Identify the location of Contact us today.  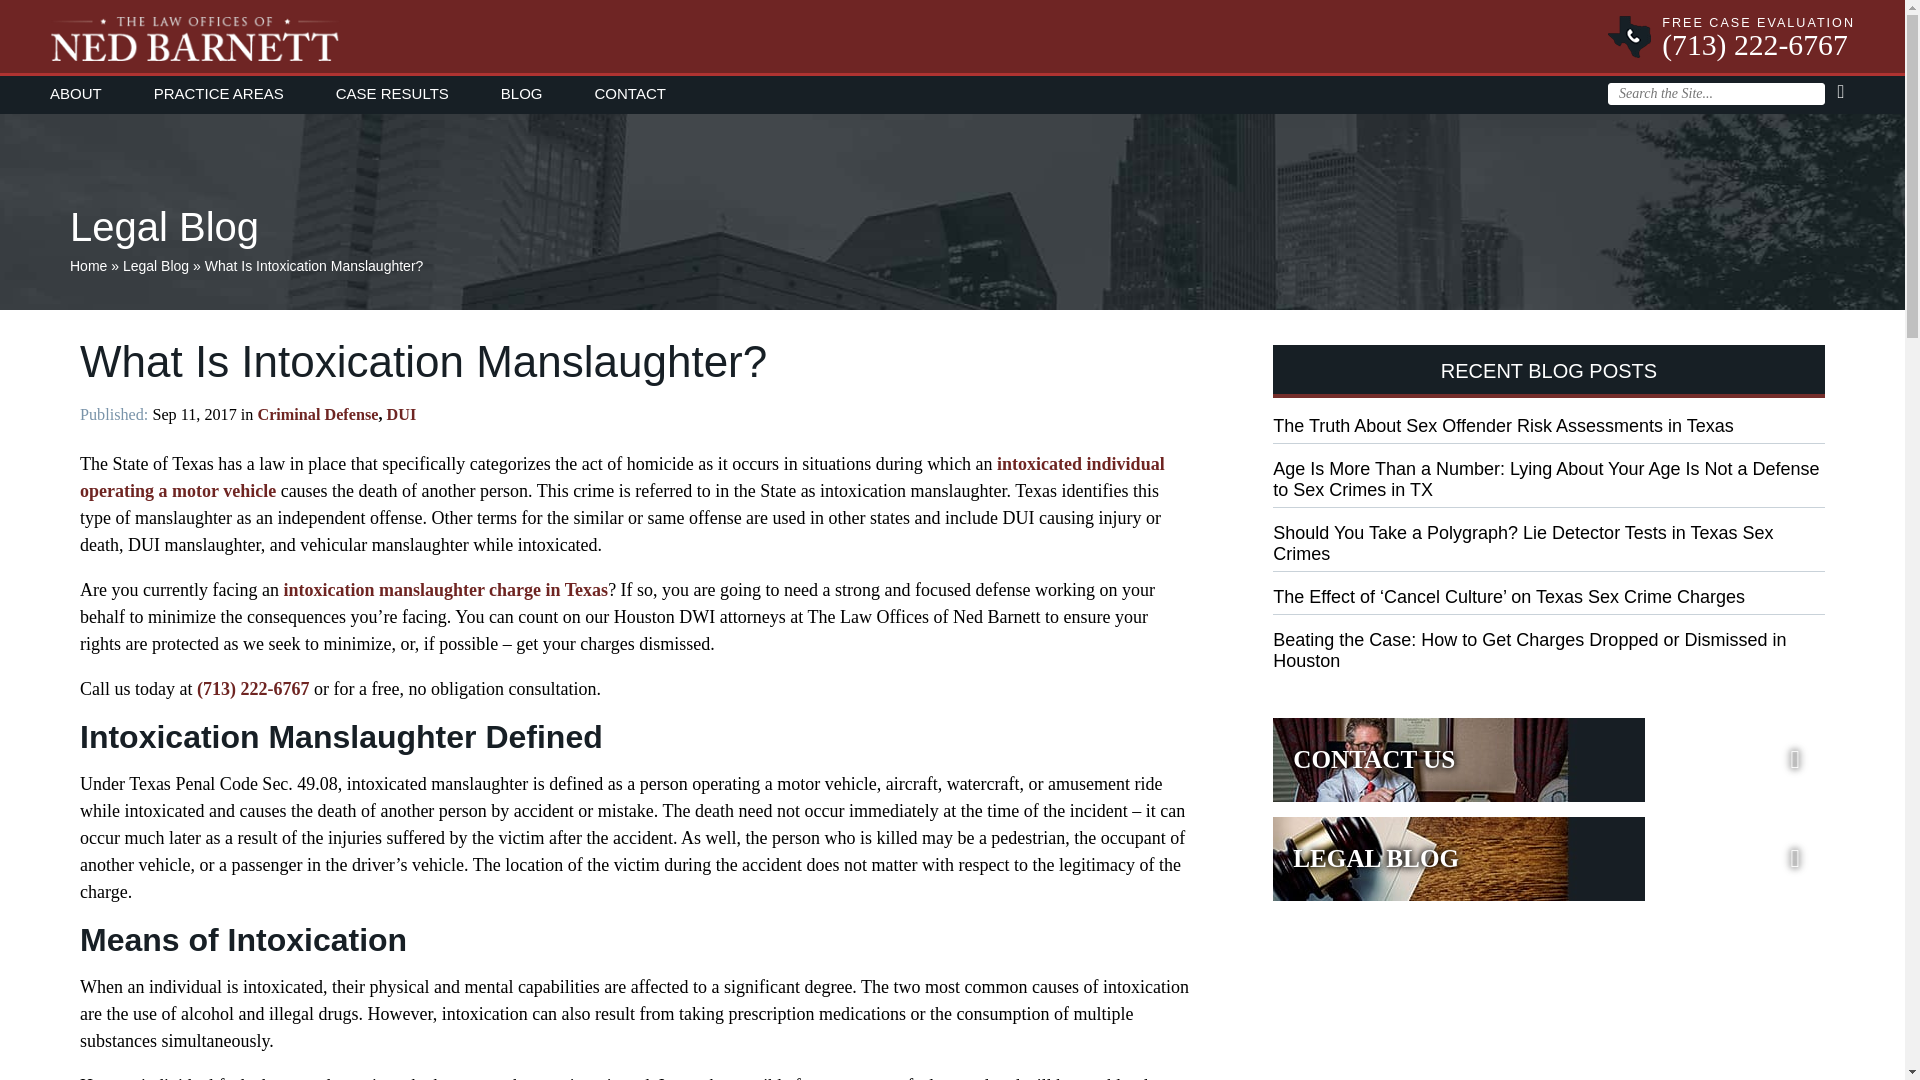
(1548, 760).